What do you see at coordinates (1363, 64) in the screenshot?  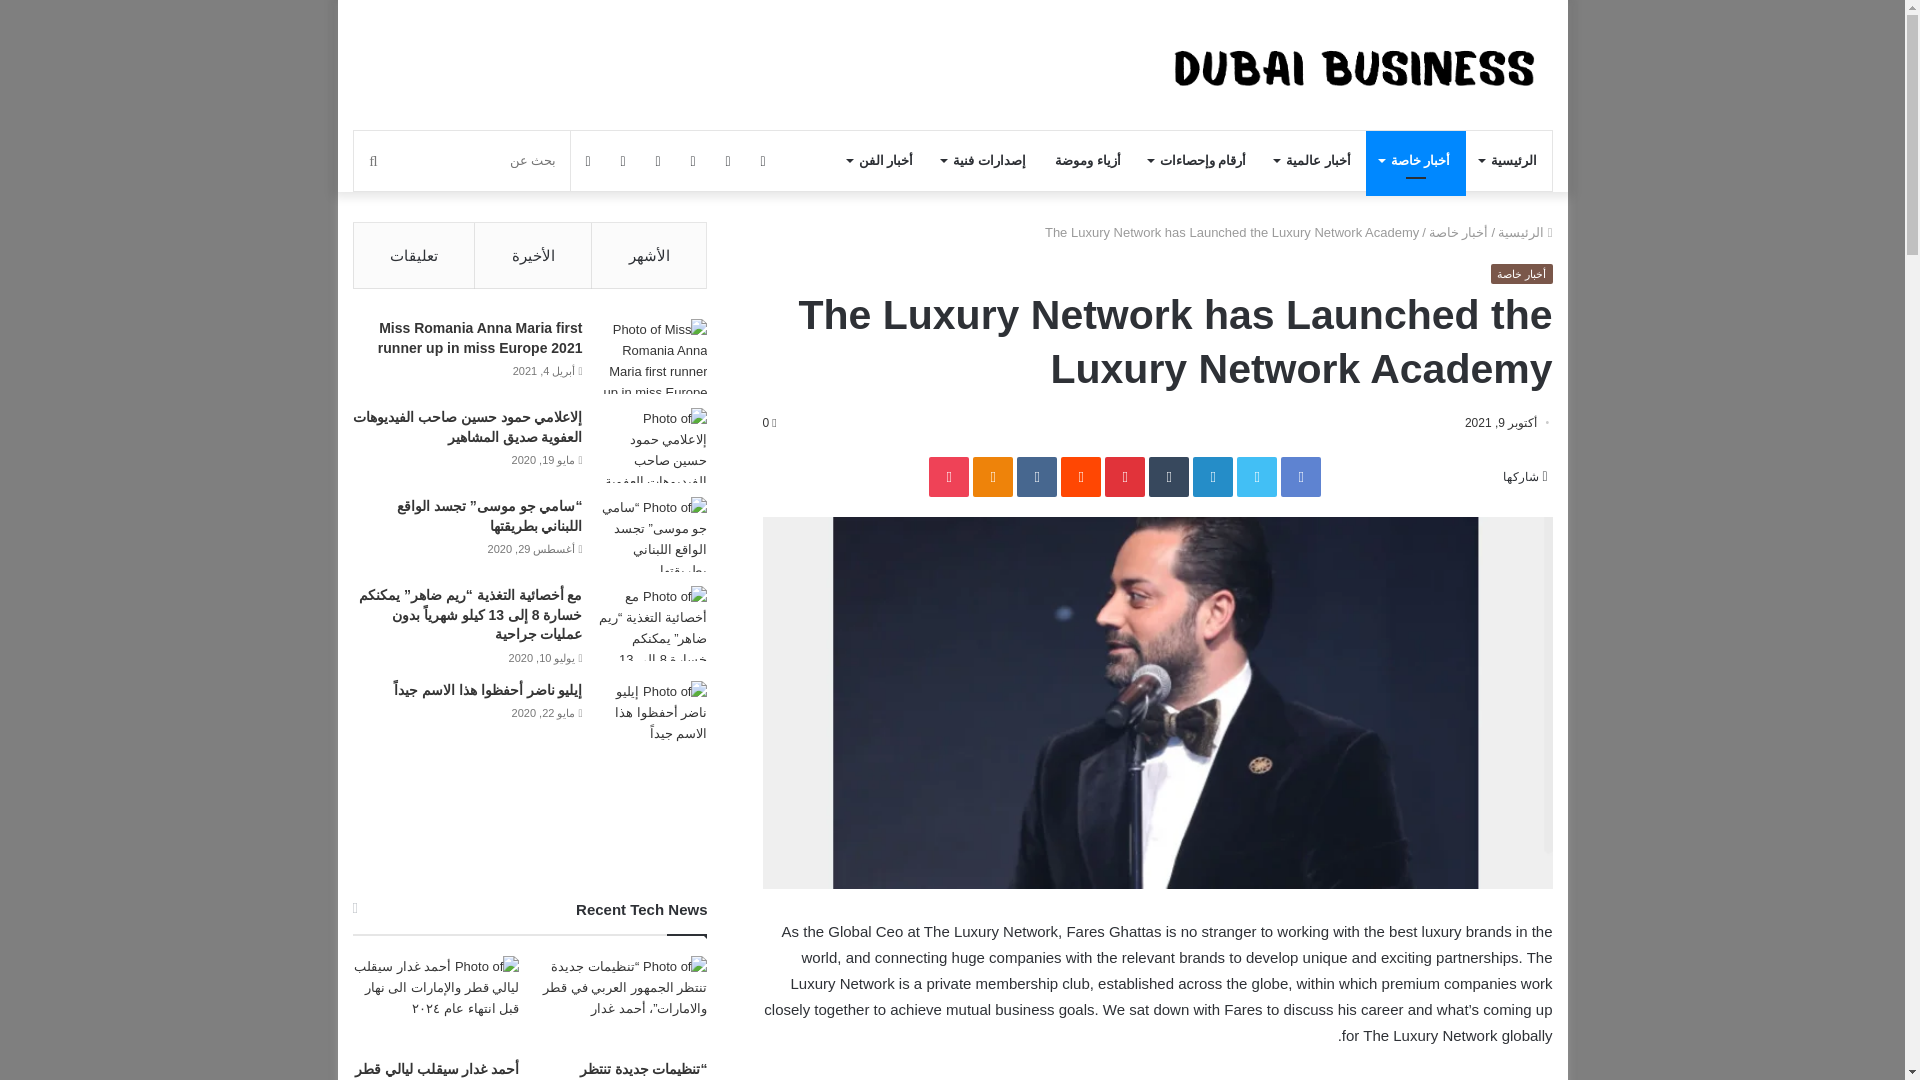 I see `dubai-business.net` at bounding box center [1363, 64].